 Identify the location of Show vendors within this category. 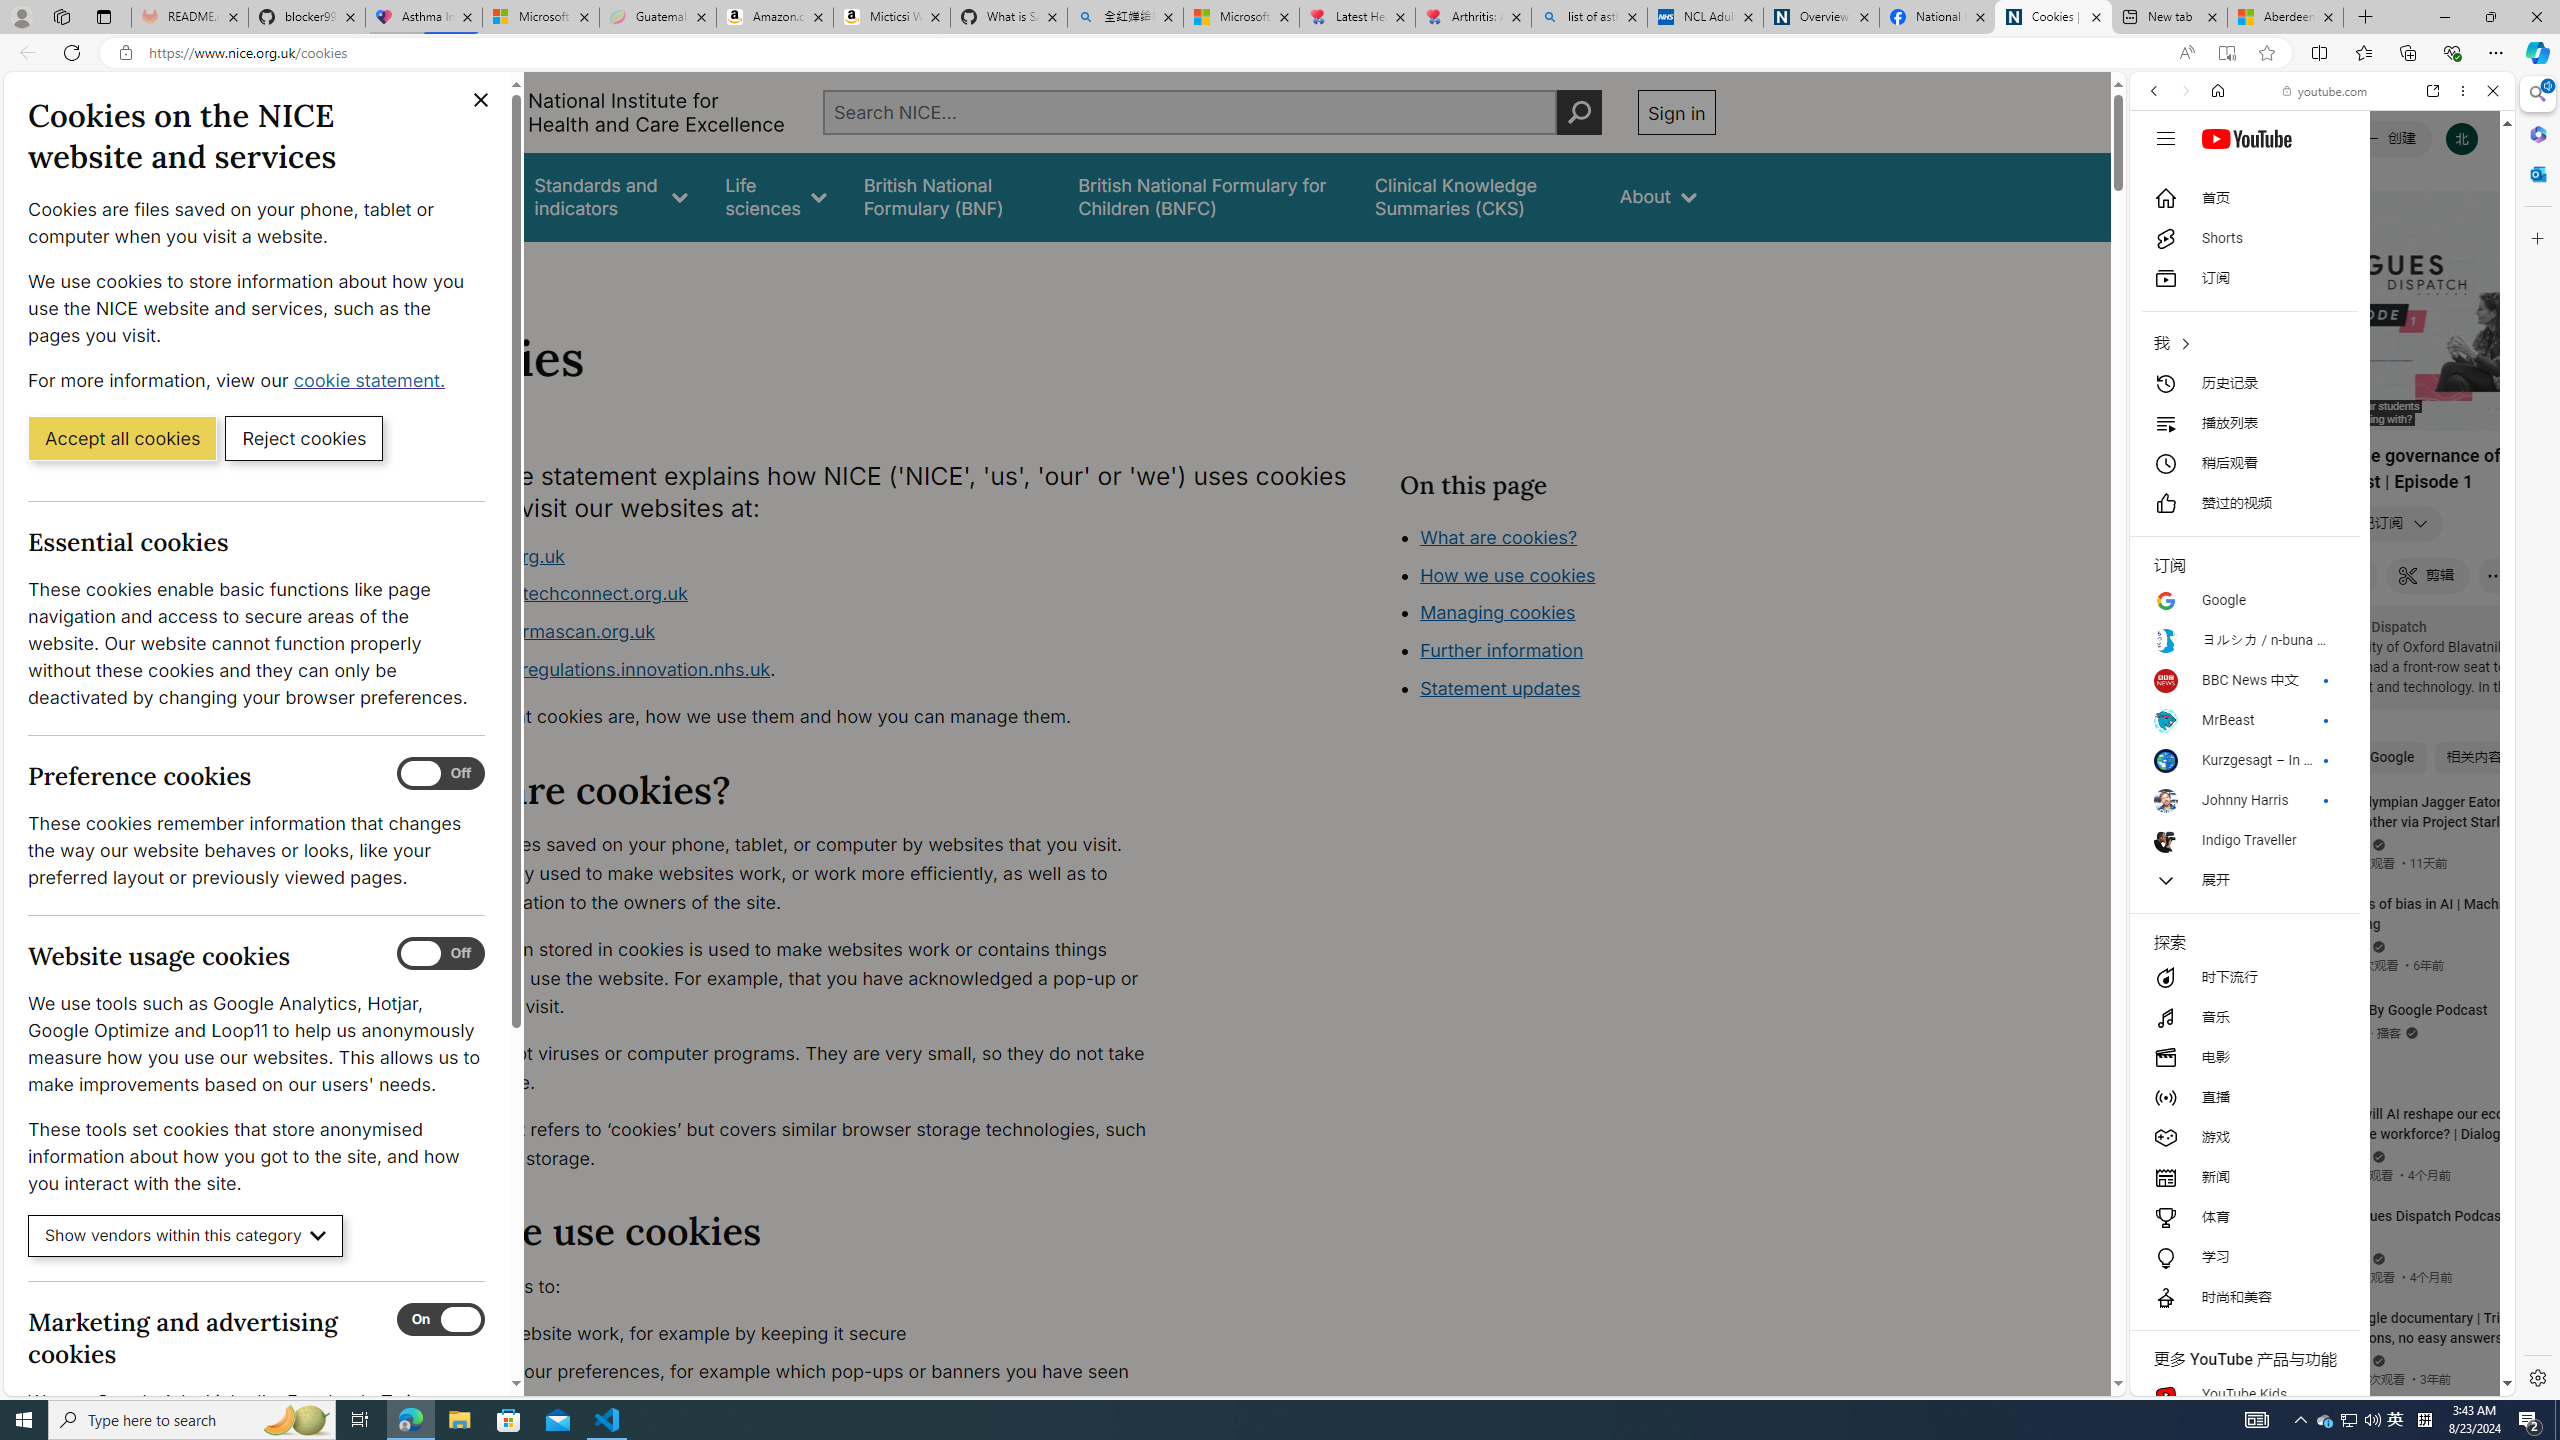
(186, 1236).